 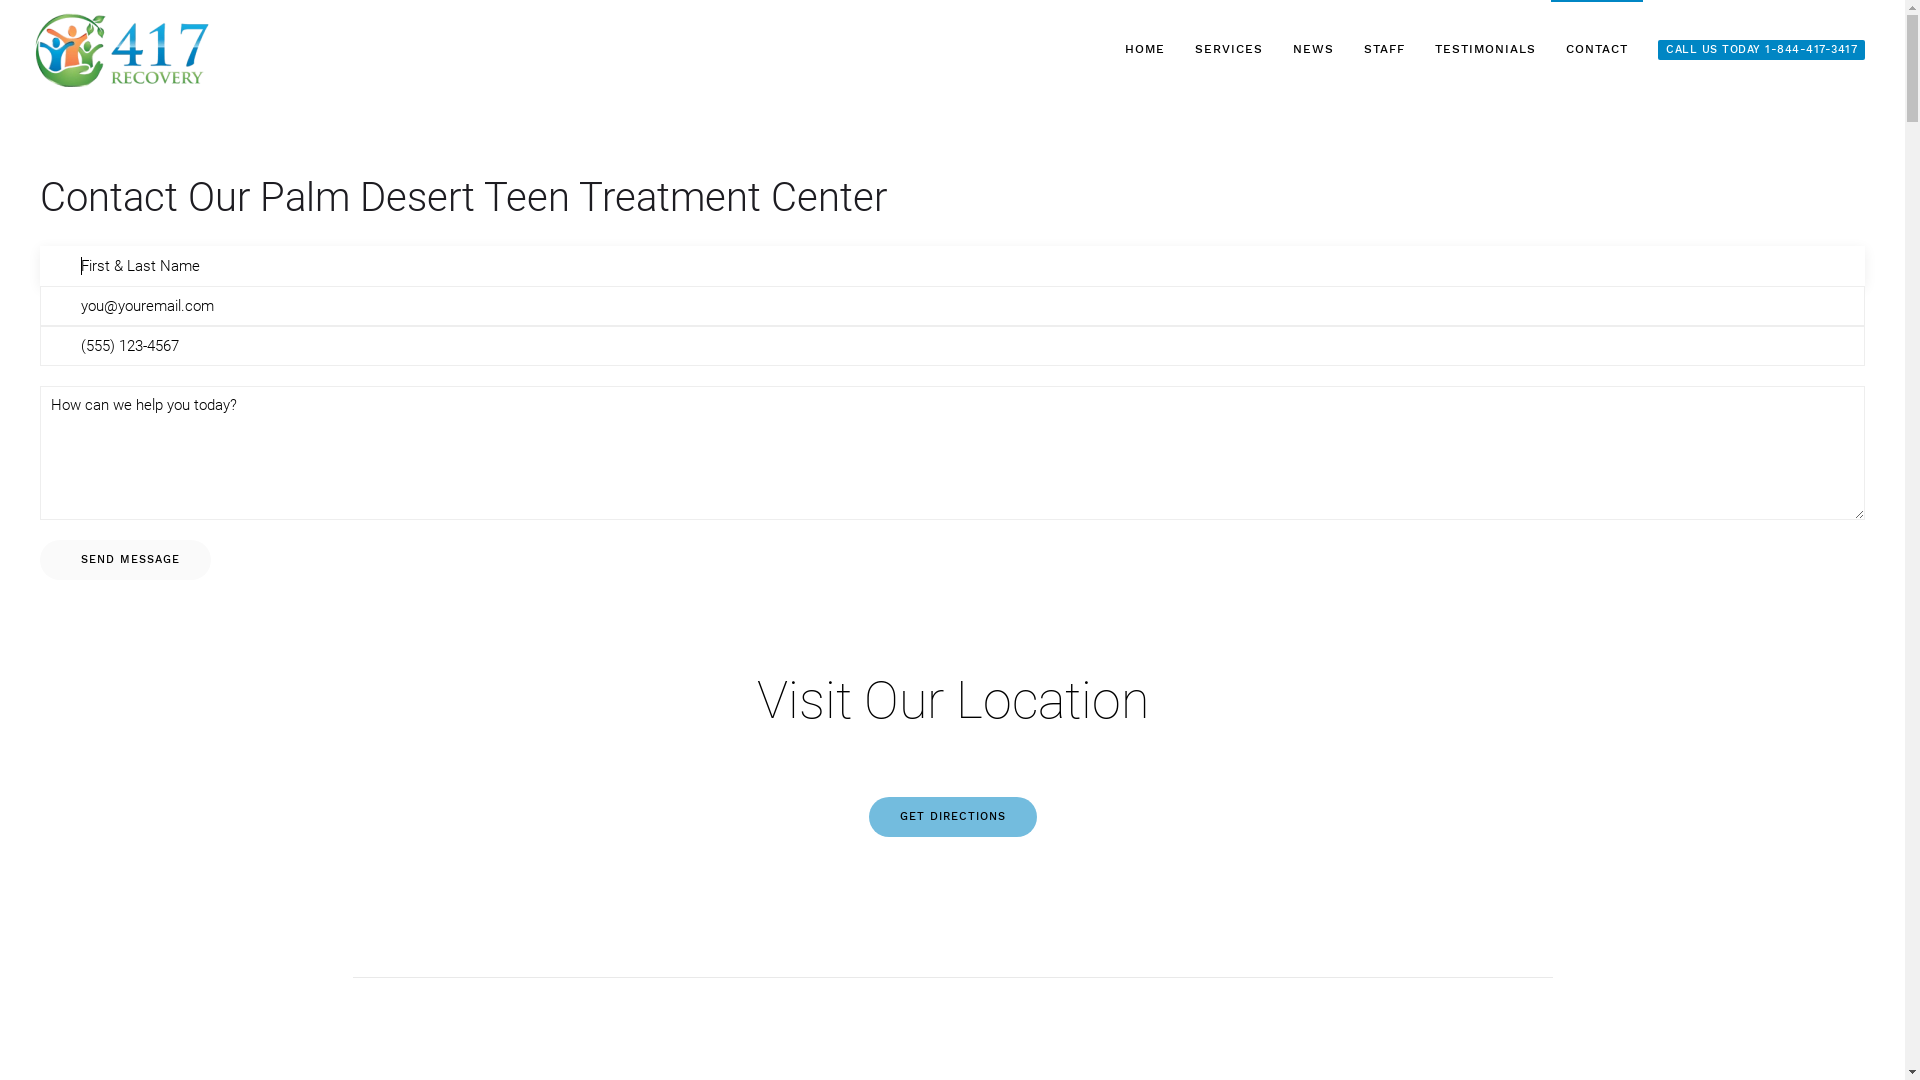 I want to click on NEWS, so click(x=1314, y=50).